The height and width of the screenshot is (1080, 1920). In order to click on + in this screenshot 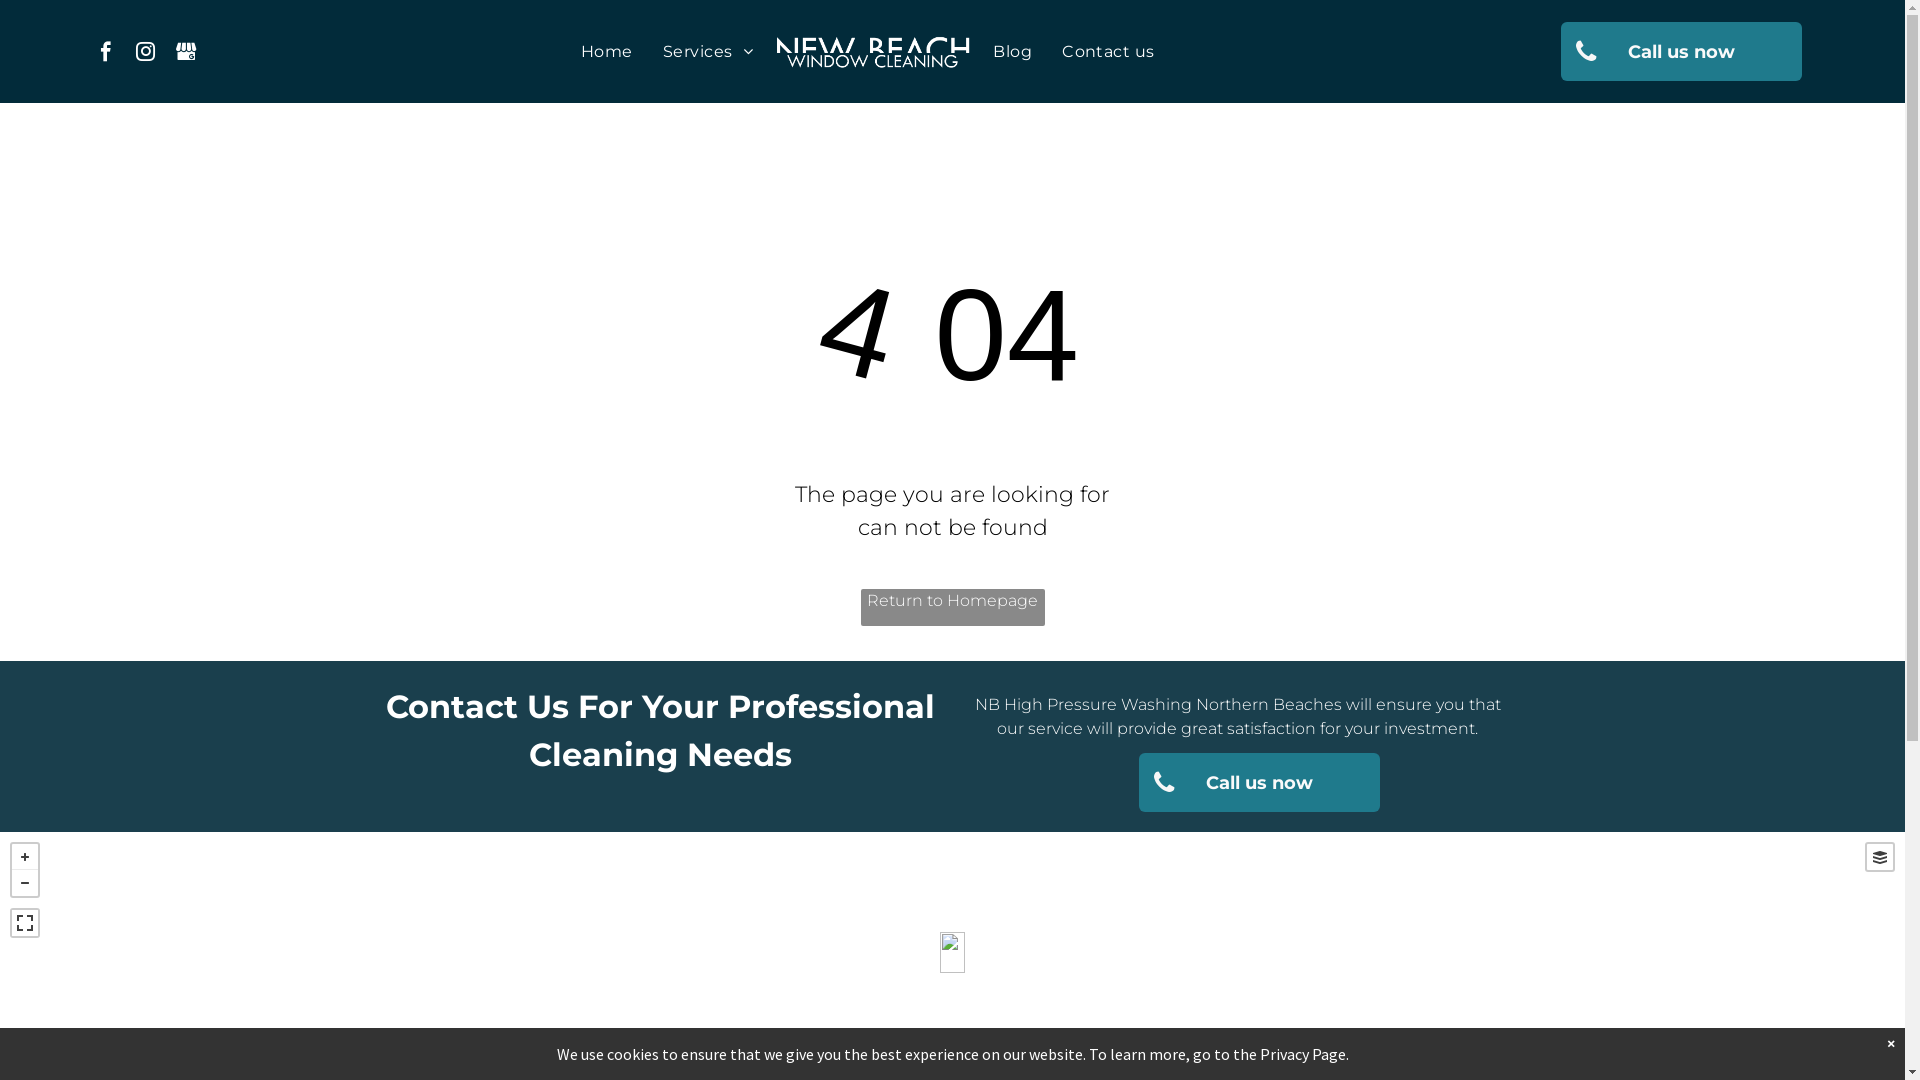, I will do `click(25, 857)`.